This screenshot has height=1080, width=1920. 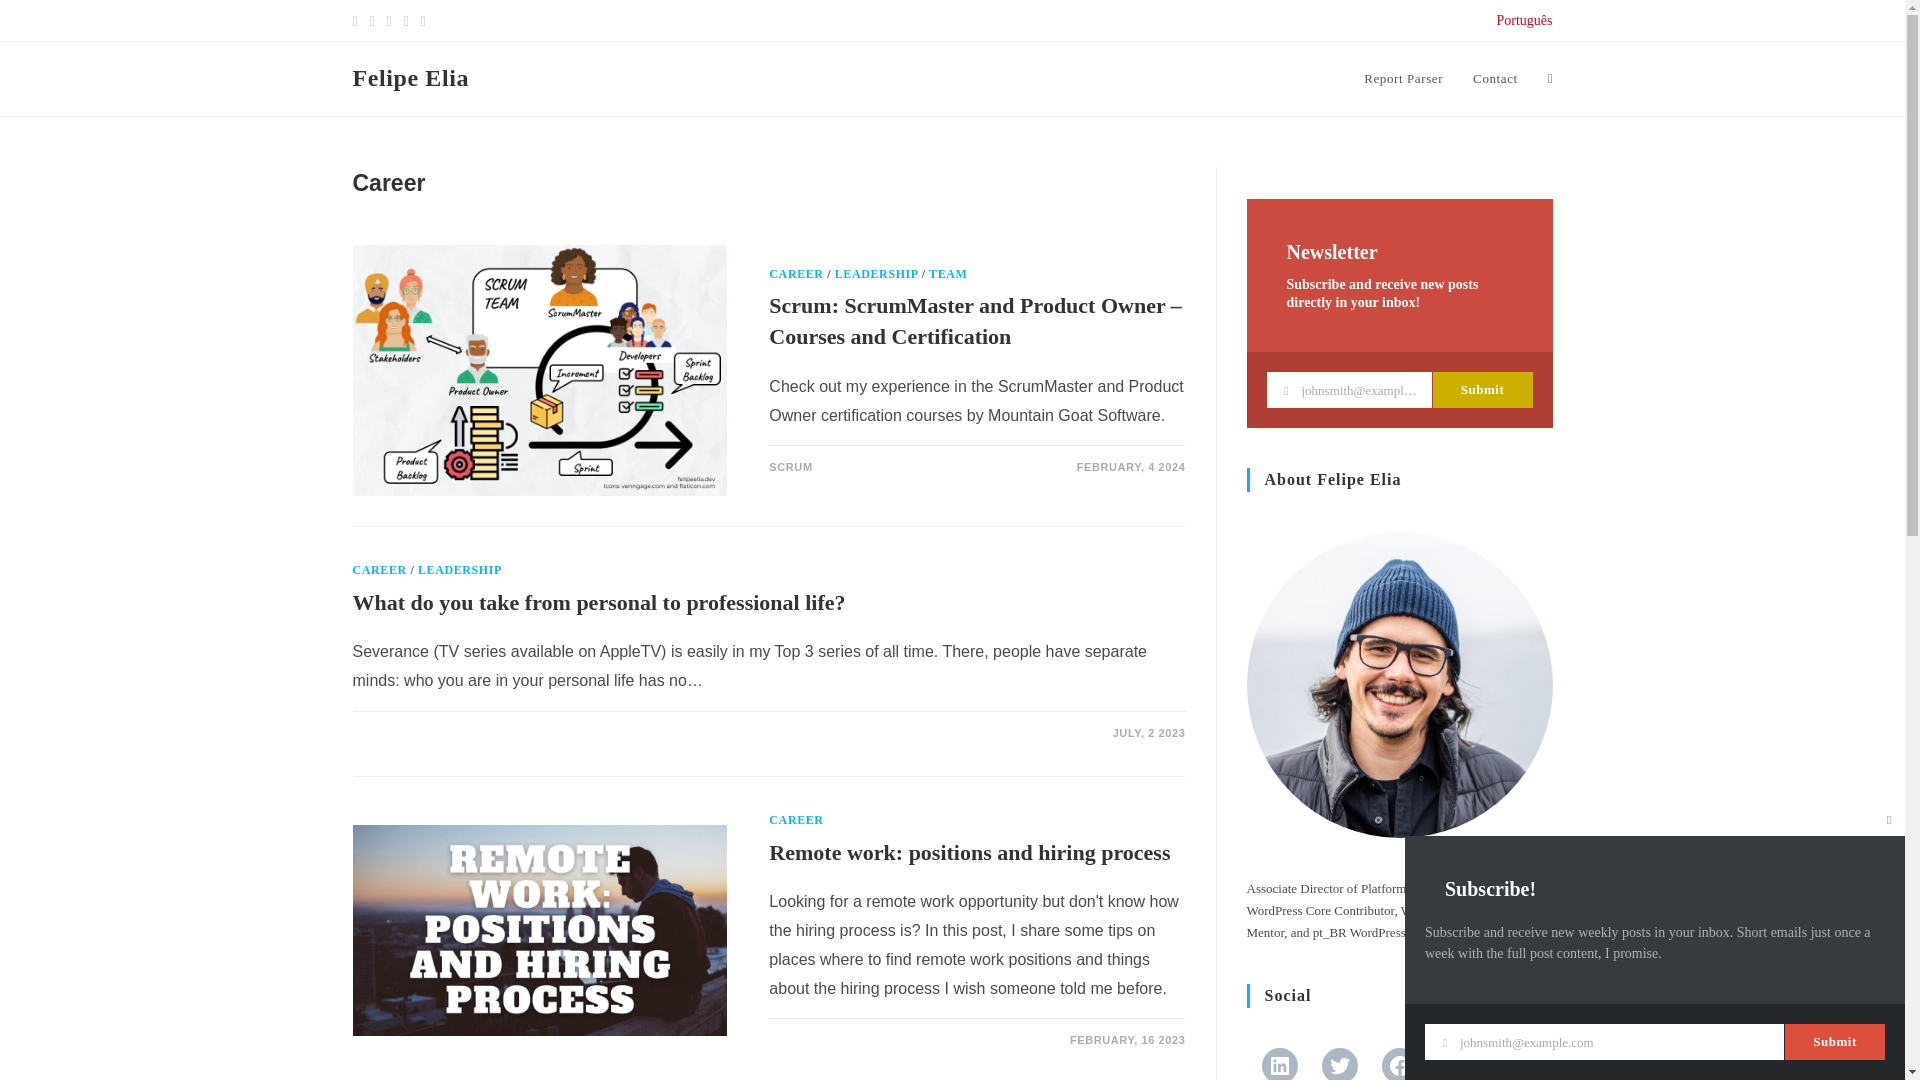 I want to click on What do you take from personal to professional life?, so click(x=598, y=602).